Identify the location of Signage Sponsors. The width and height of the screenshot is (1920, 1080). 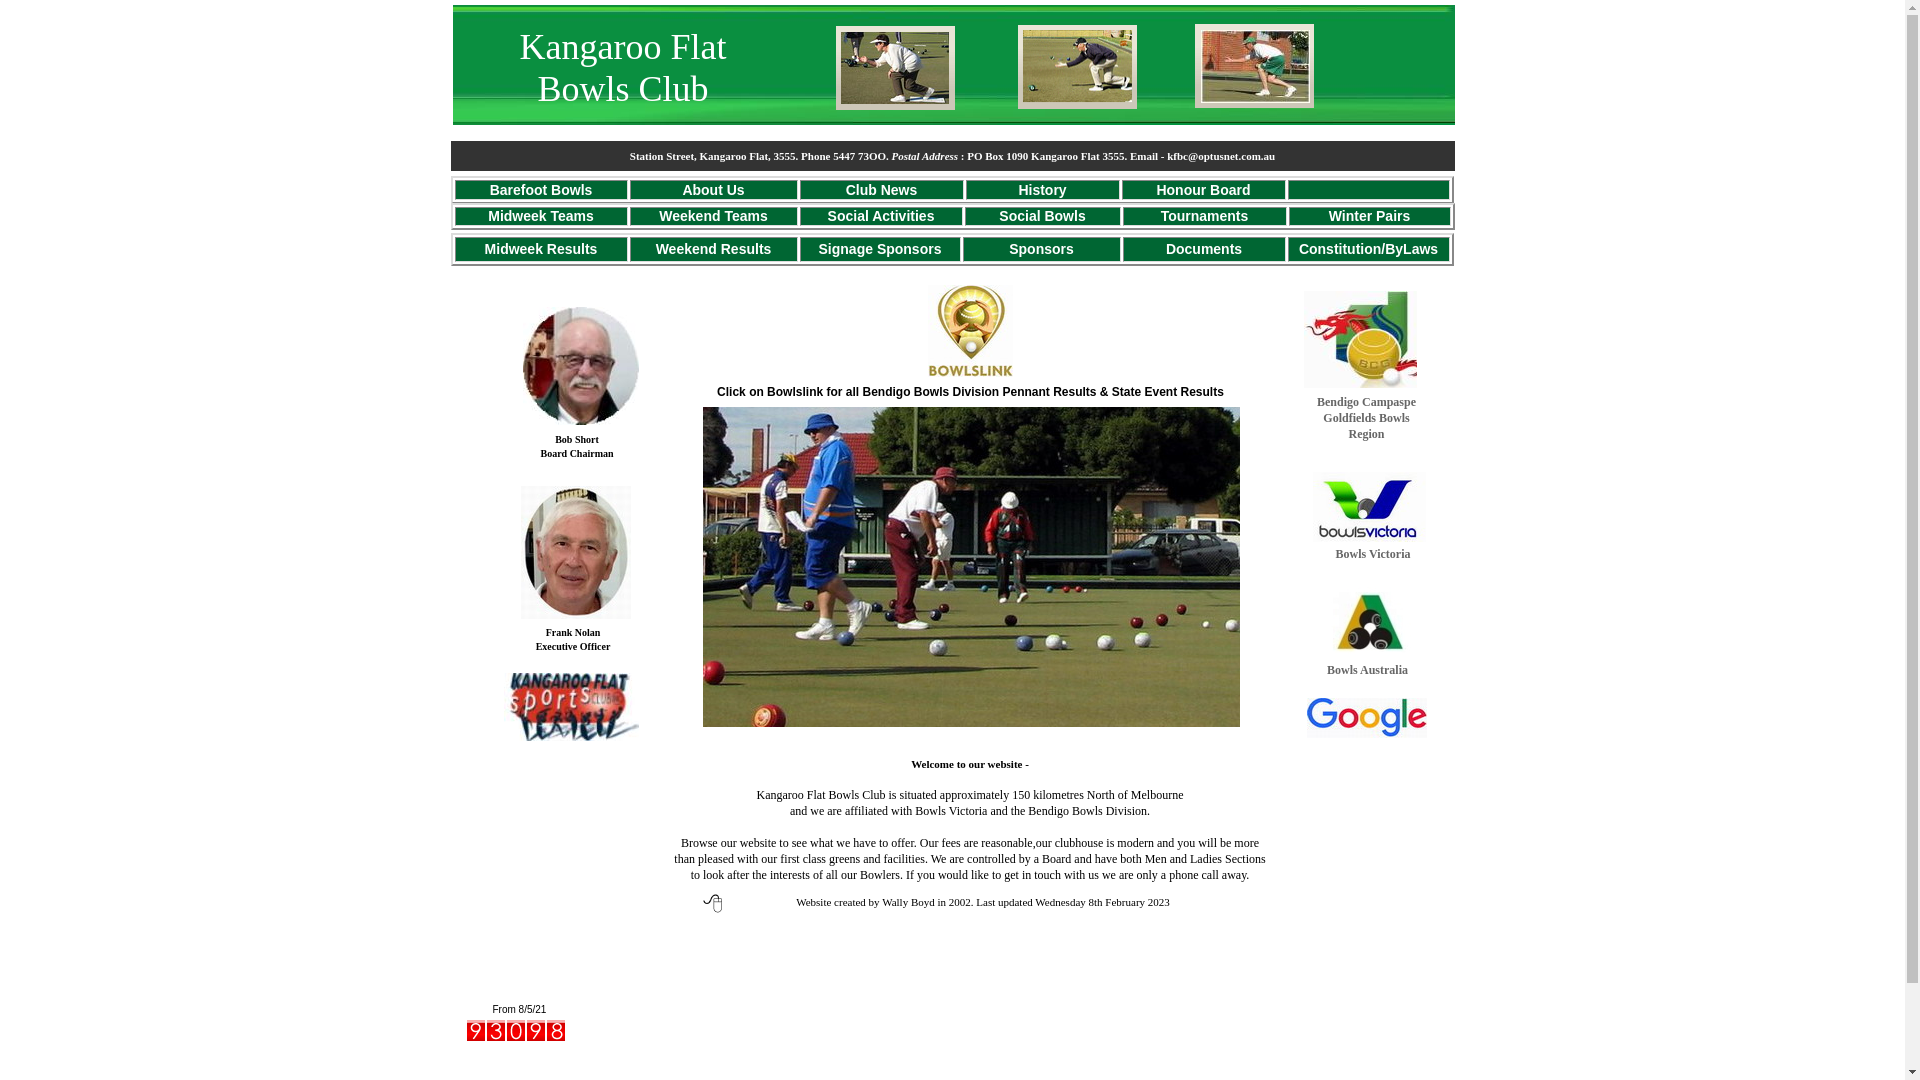
(880, 248).